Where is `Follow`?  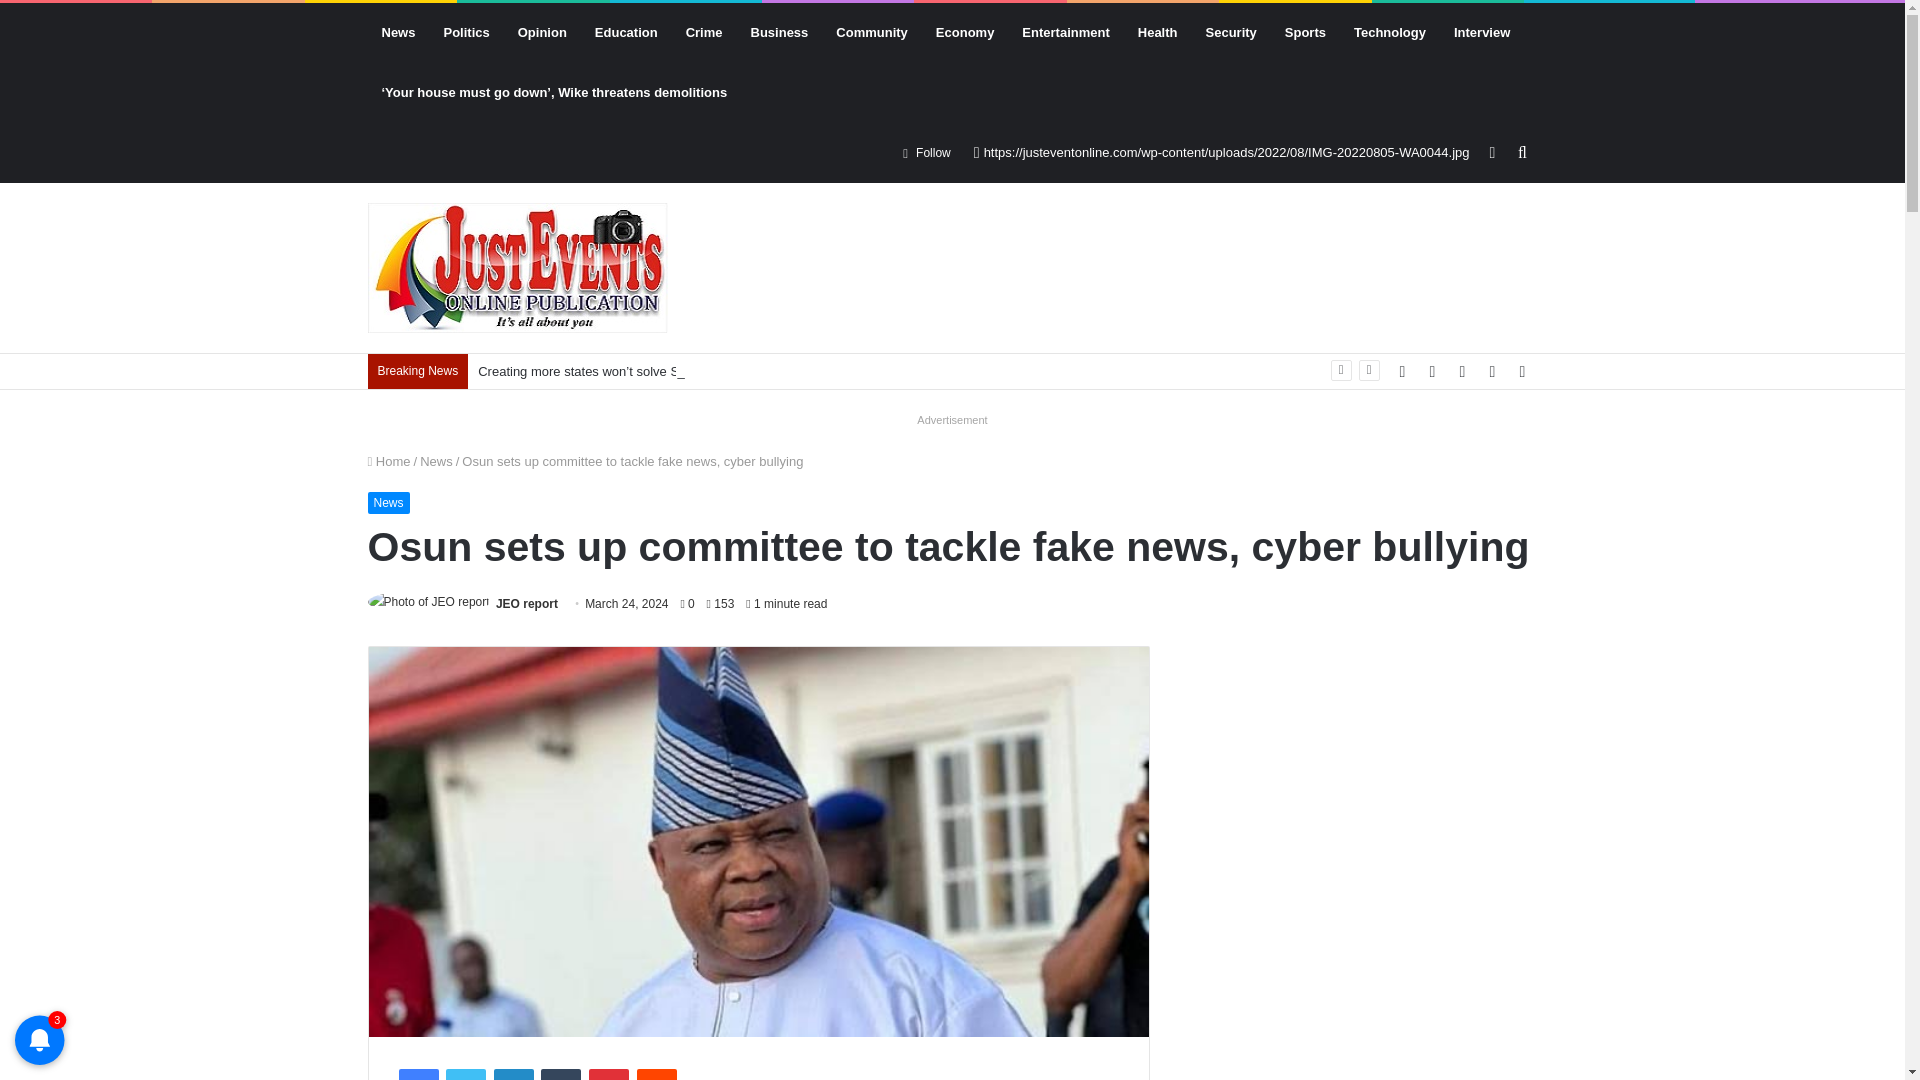 Follow is located at coordinates (926, 152).